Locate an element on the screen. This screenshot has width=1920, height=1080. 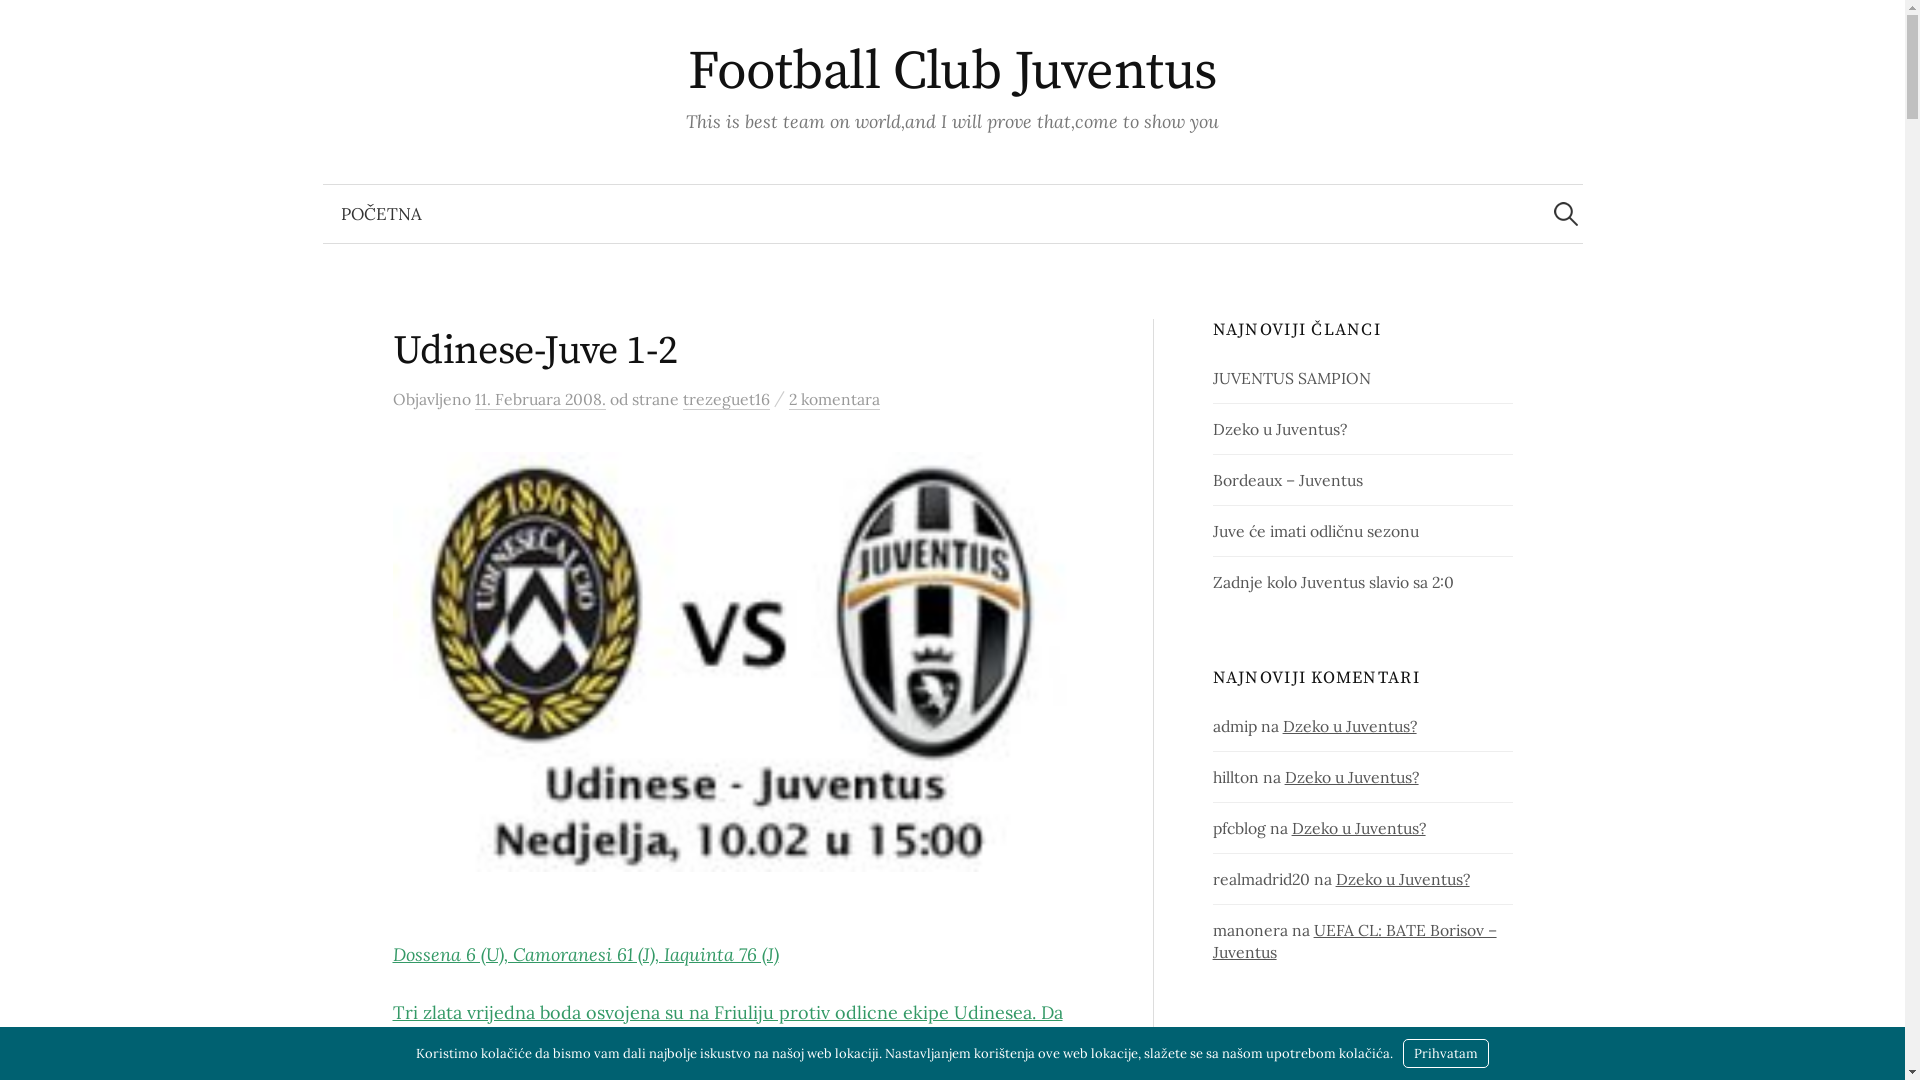
Pretraga is located at coordinates (25, 25).